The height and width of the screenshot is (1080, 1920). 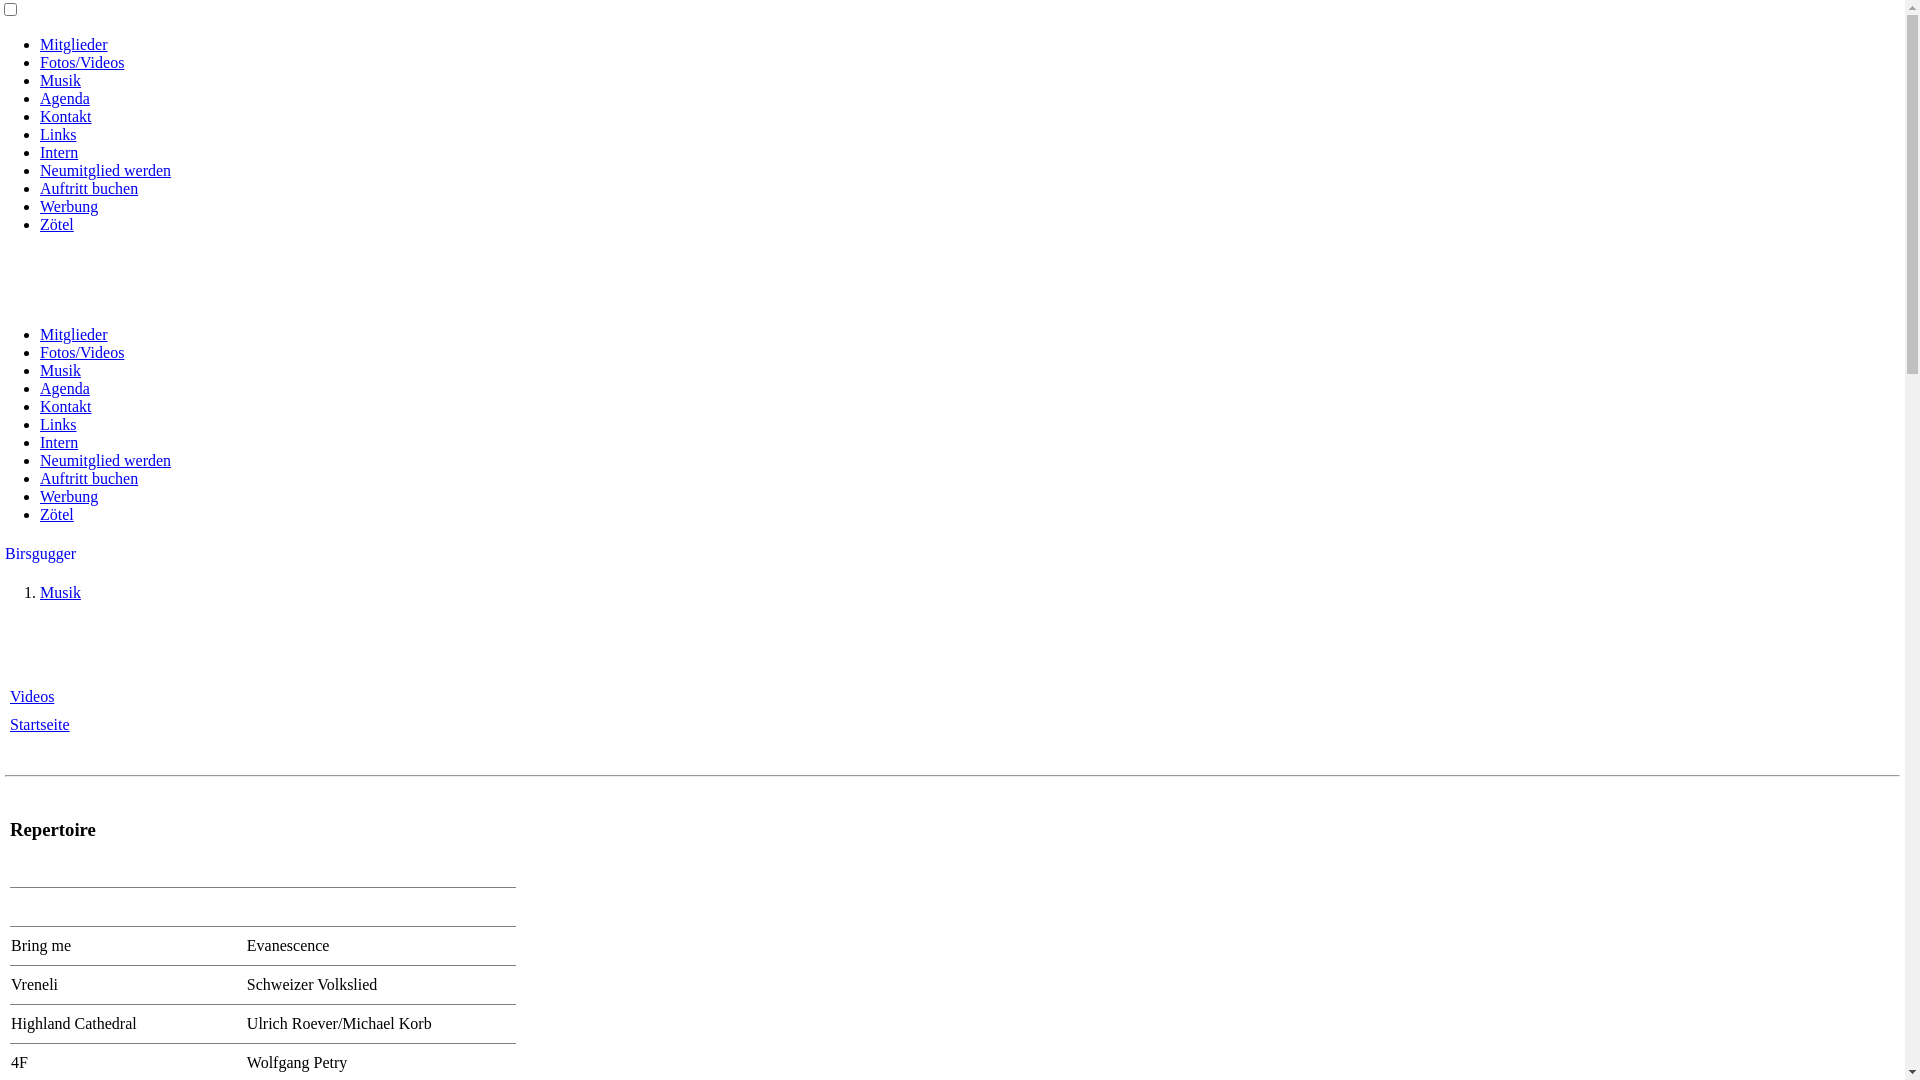 I want to click on Auftritt buchen, so click(x=89, y=478).